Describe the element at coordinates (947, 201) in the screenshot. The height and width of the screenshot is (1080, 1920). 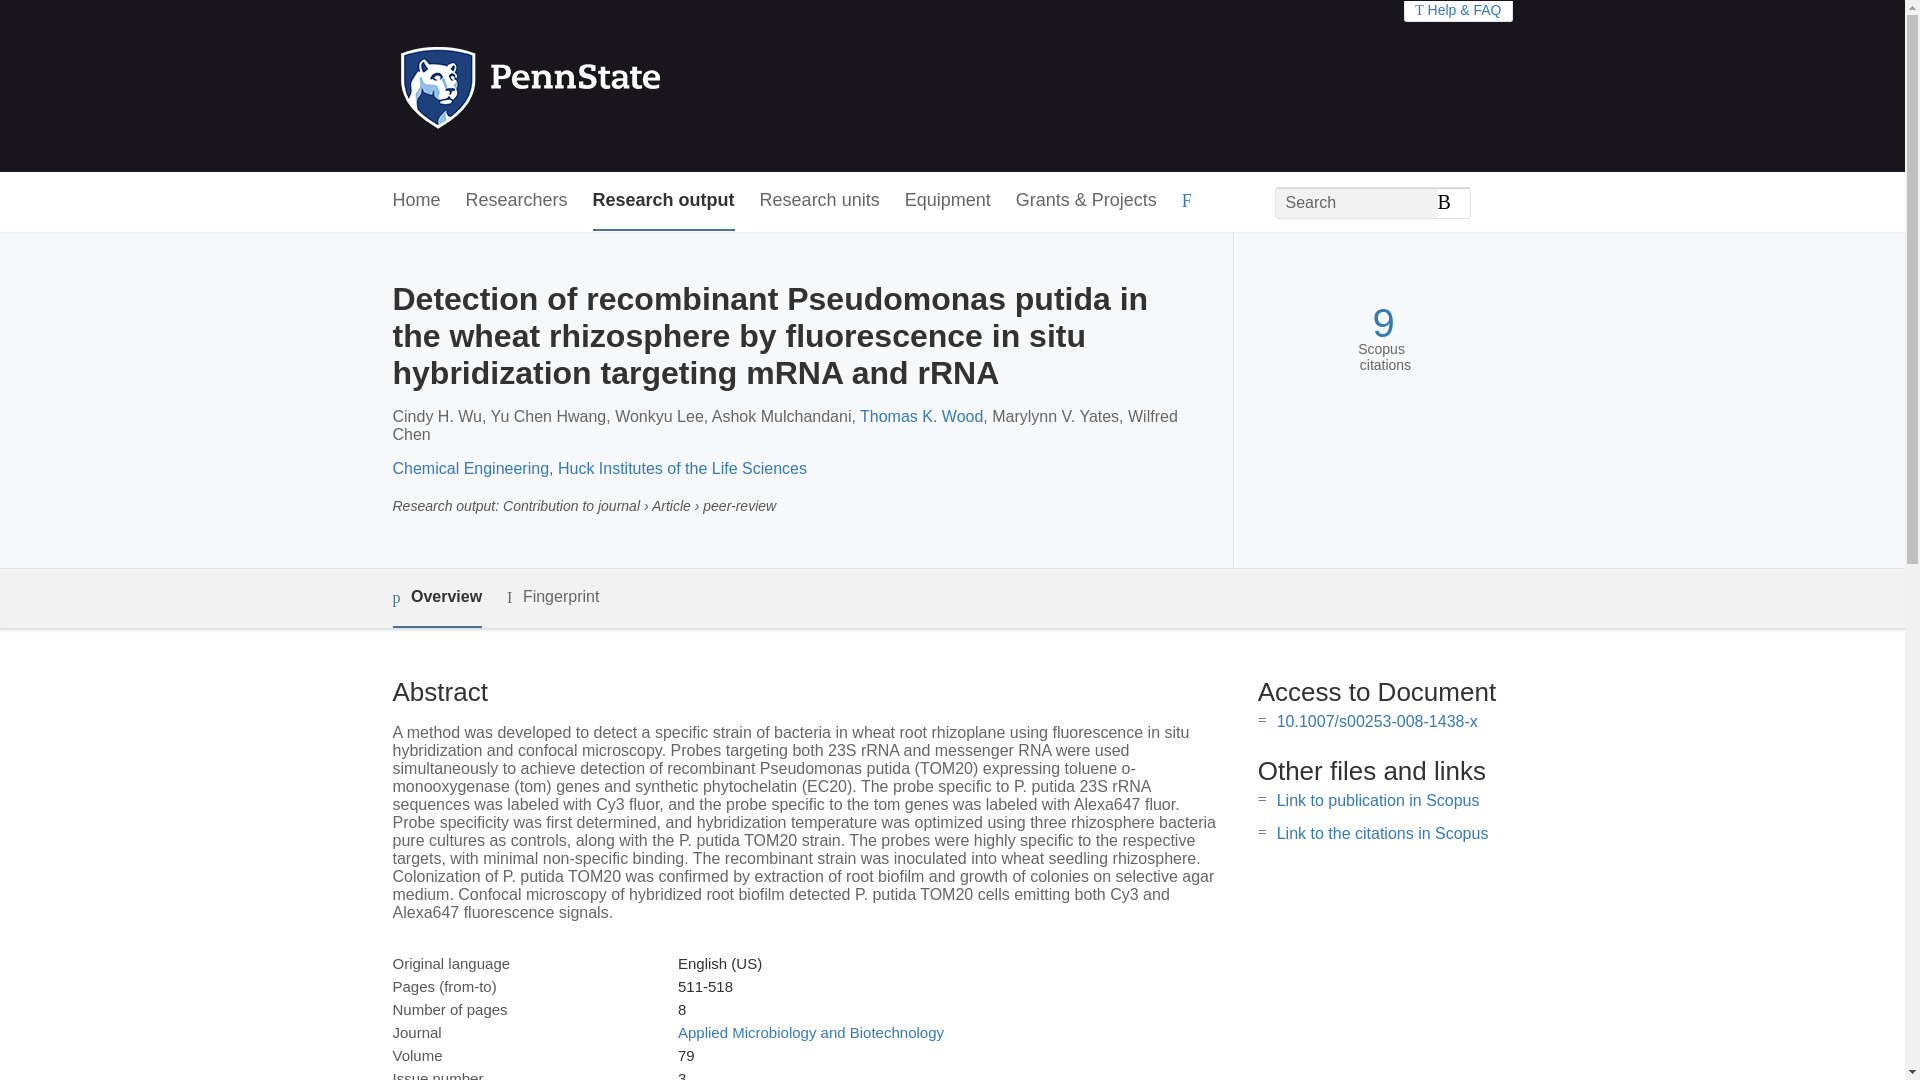
I see `Equipment` at that location.